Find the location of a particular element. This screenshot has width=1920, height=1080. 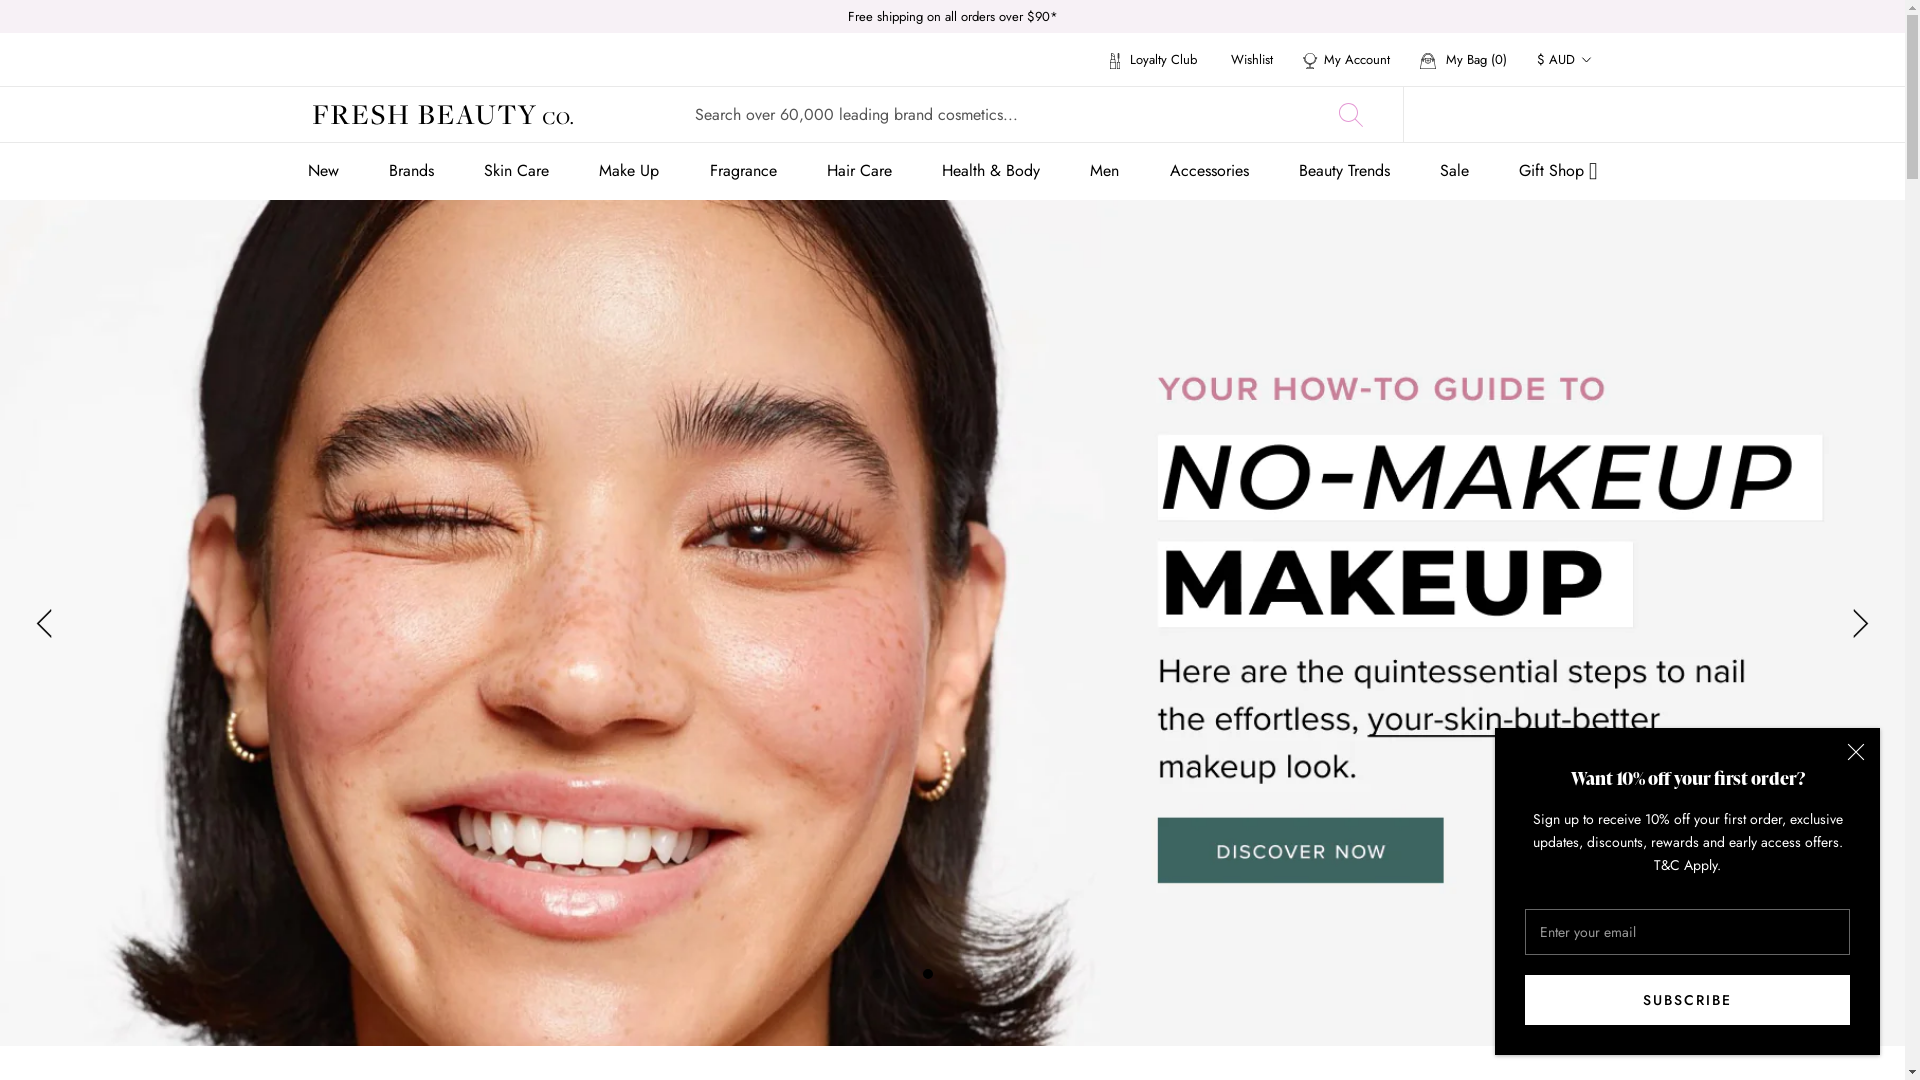

Men
Men is located at coordinates (1104, 170).